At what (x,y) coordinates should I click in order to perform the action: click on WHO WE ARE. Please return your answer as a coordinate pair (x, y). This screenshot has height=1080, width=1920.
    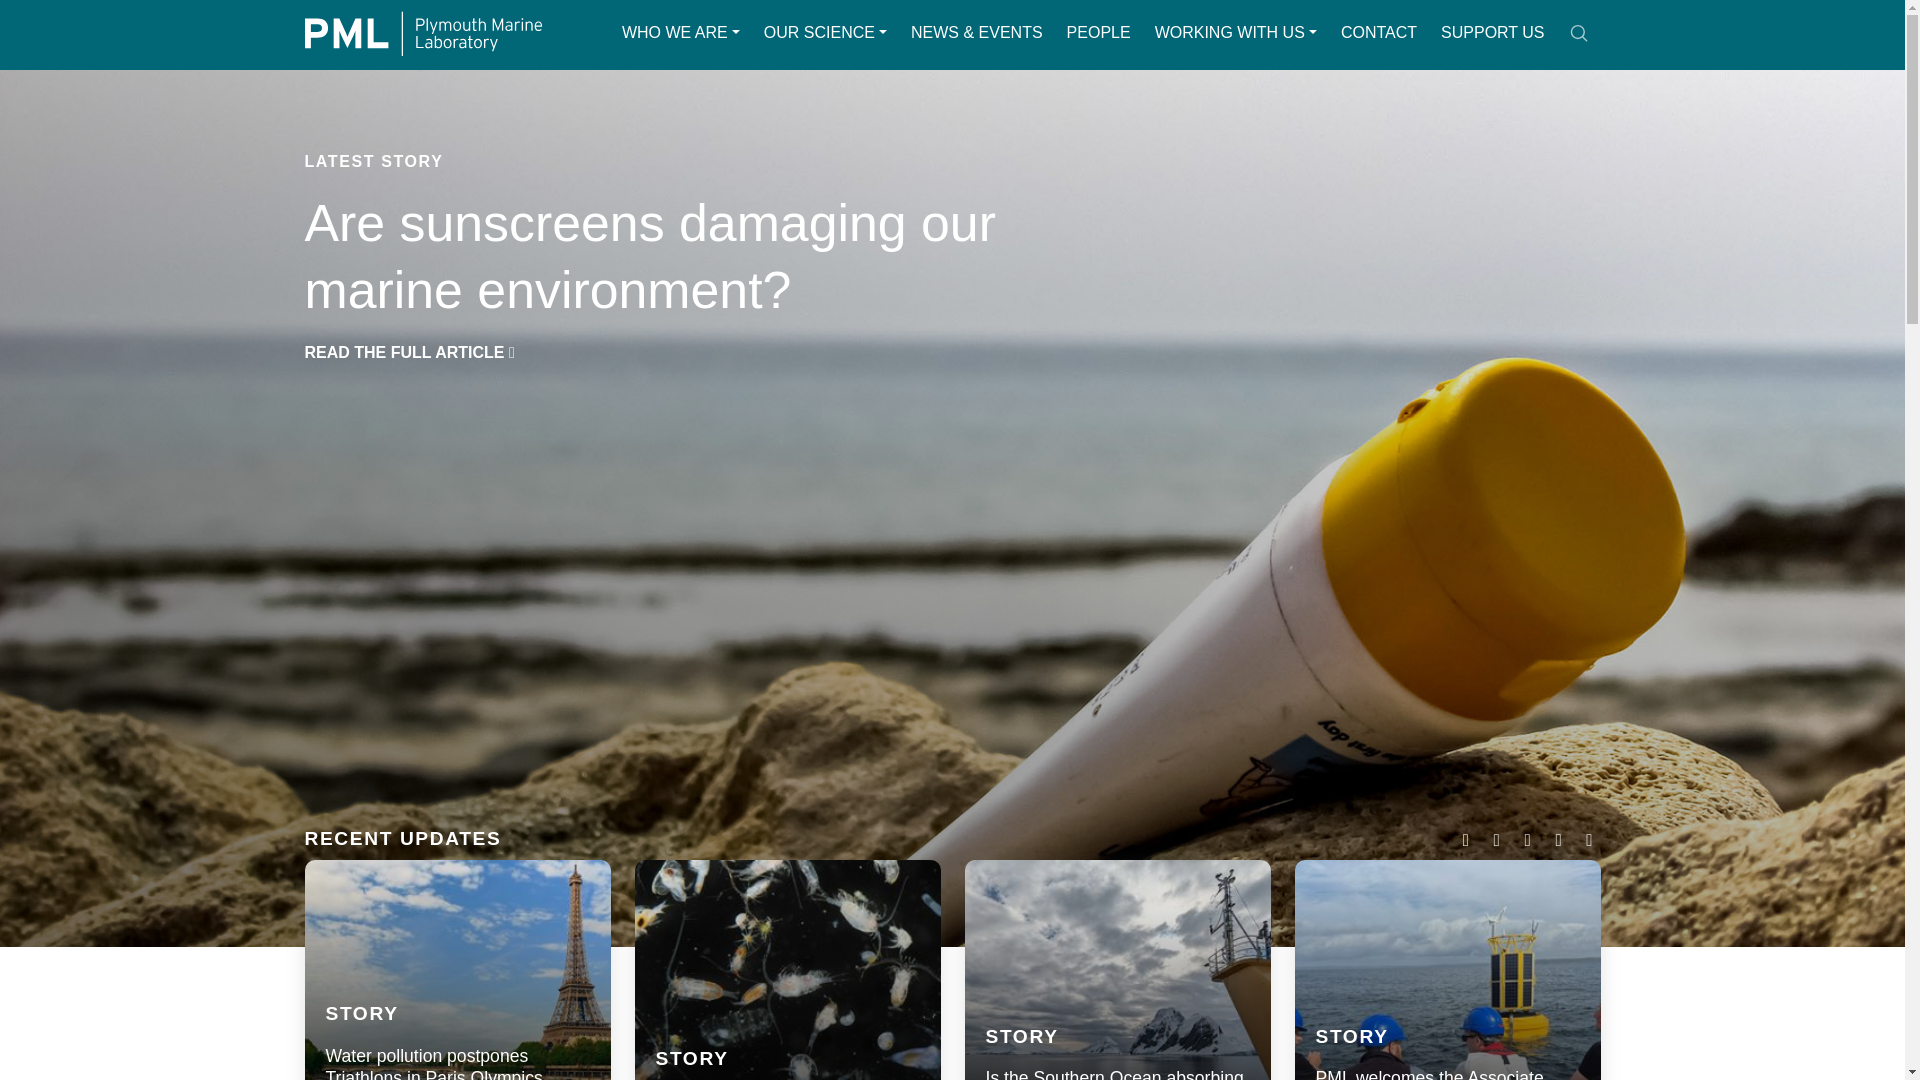
    Looking at the image, I should click on (681, 32).